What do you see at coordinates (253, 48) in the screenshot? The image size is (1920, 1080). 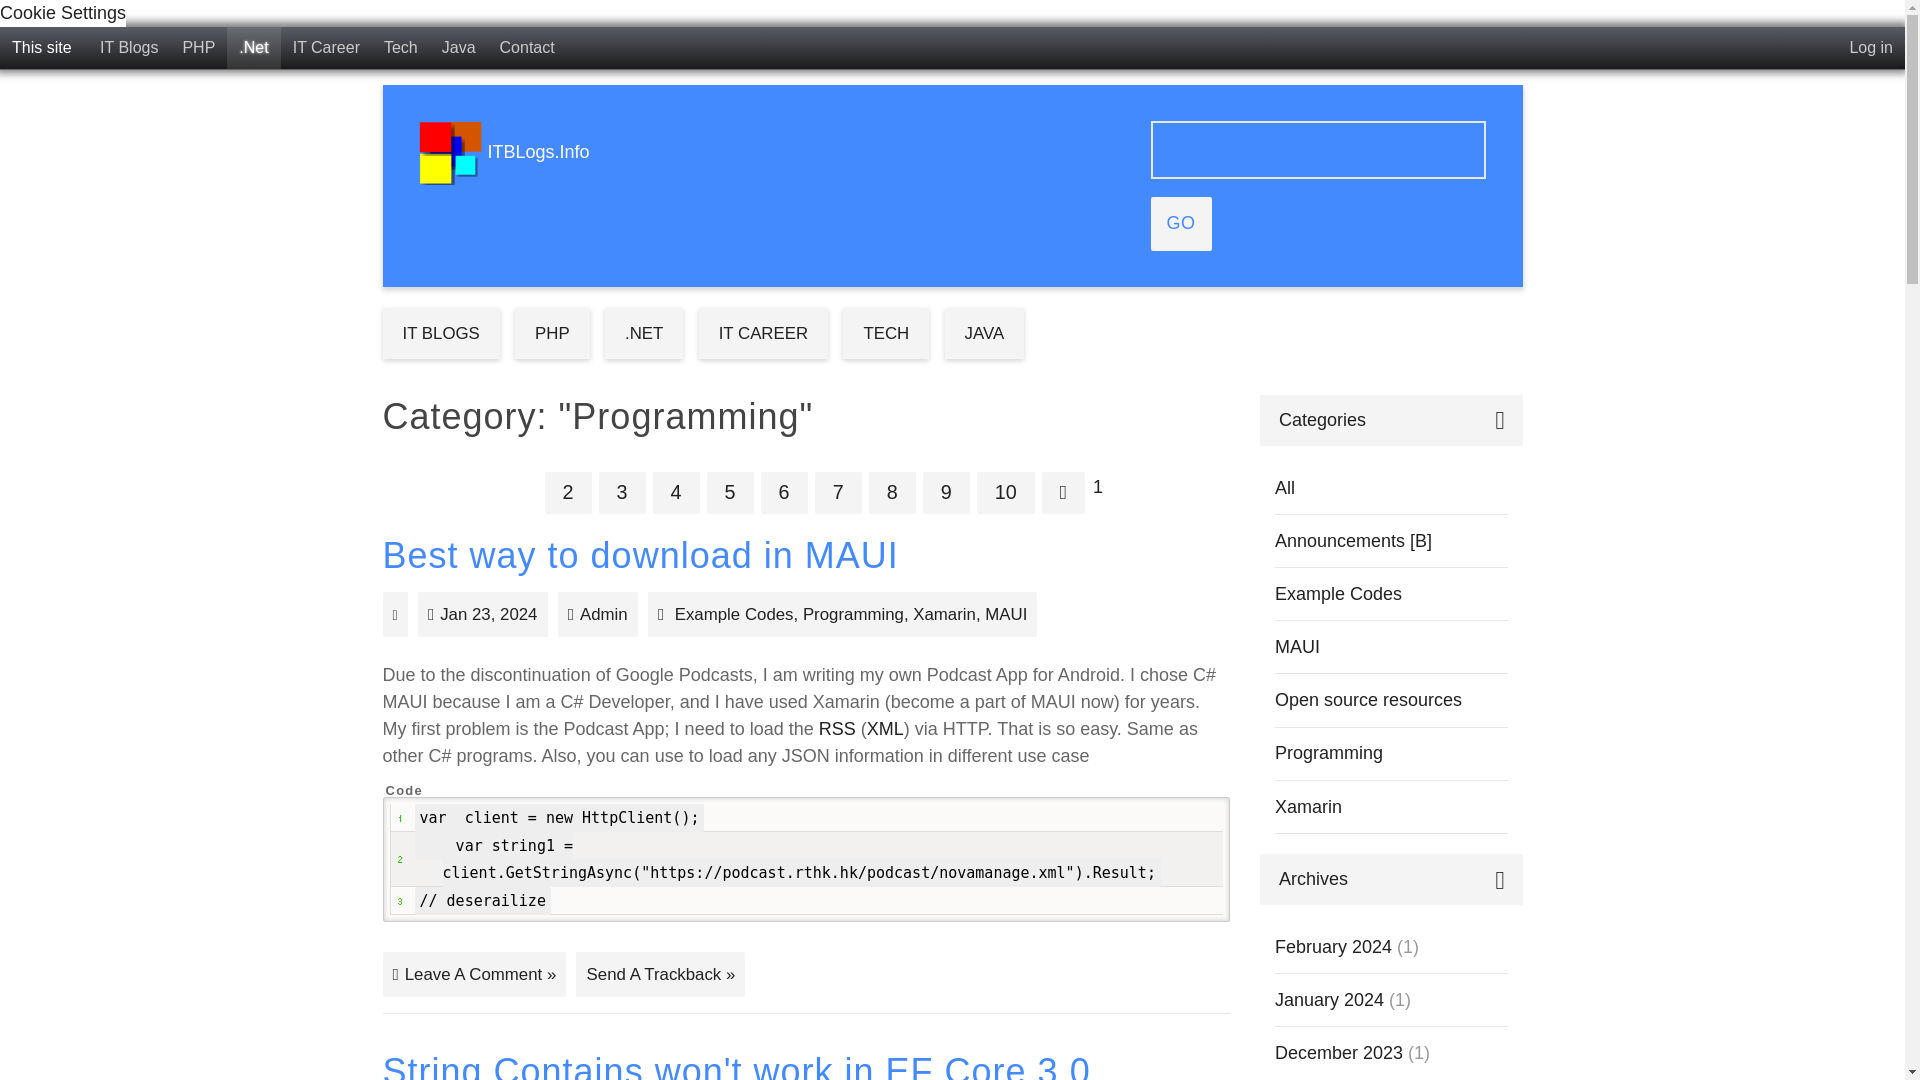 I see `My .Net Blog` at bounding box center [253, 48].